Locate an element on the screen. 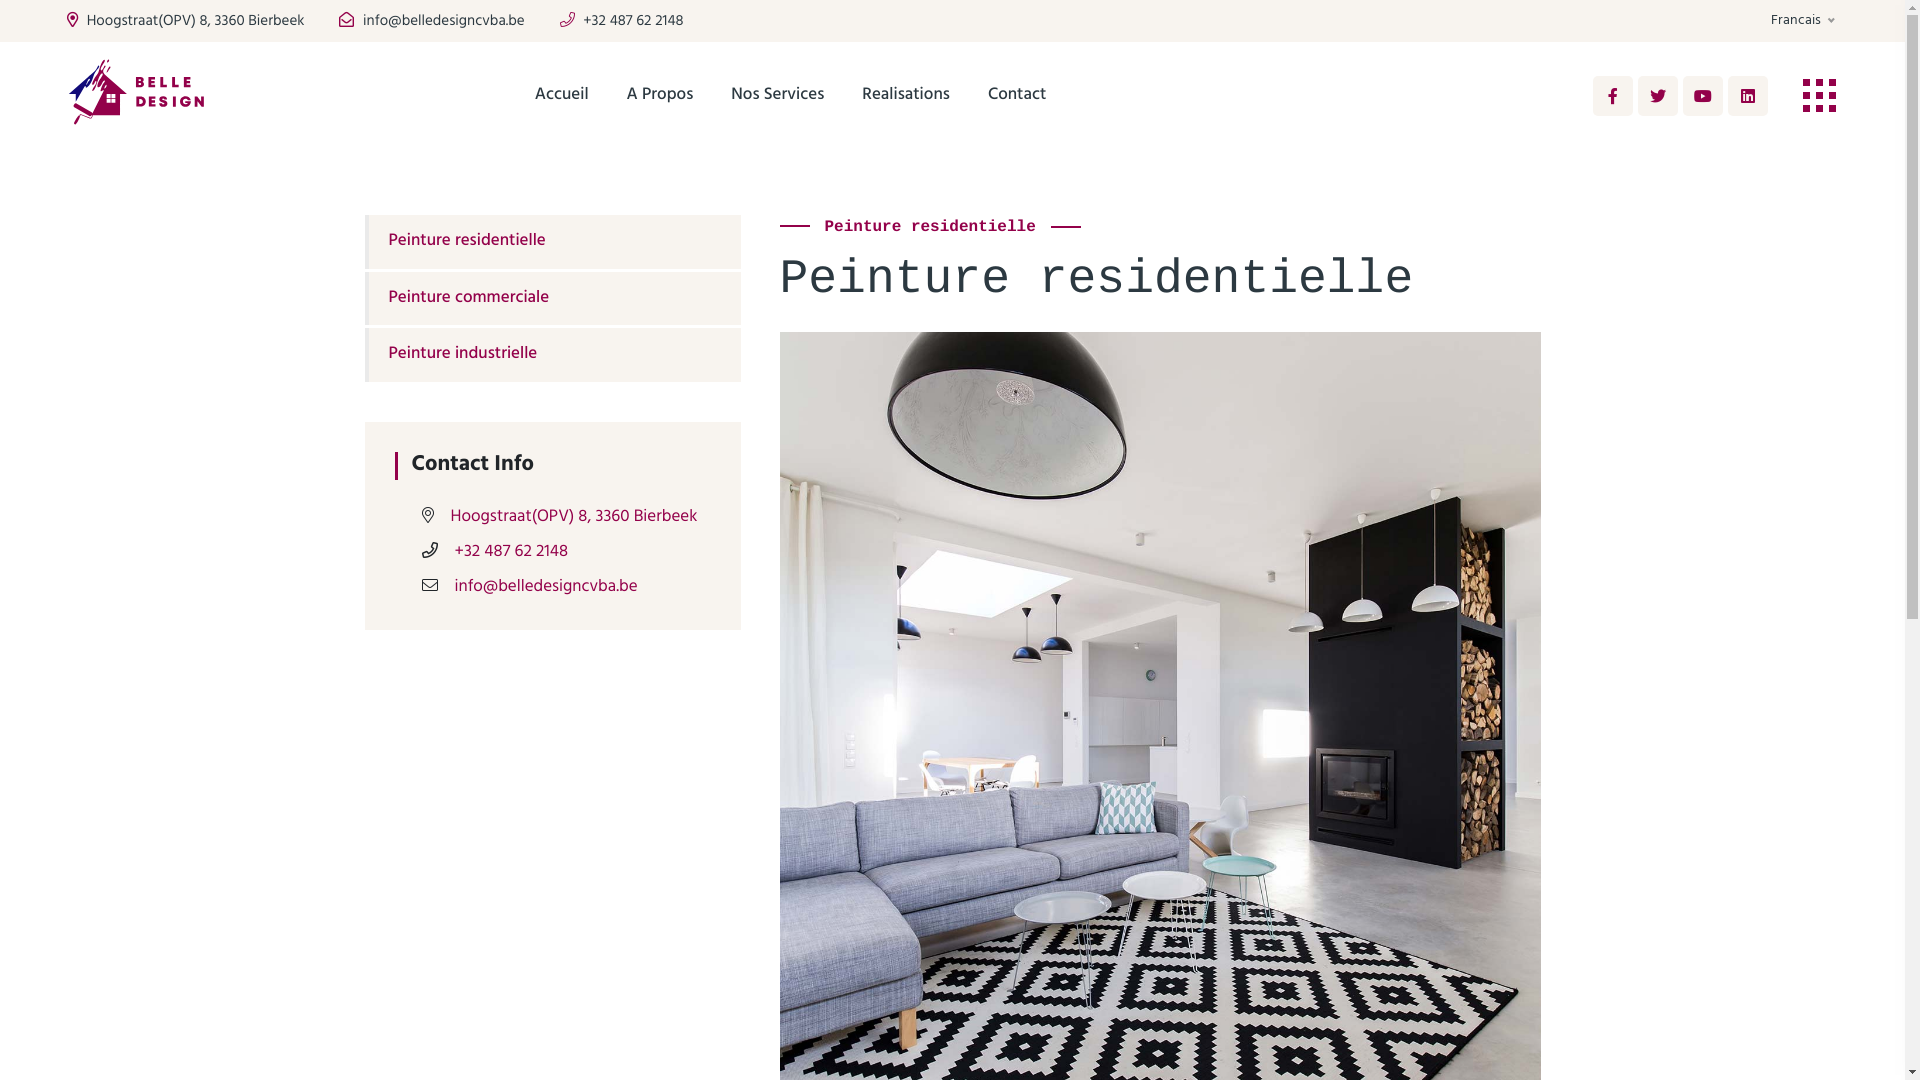  info@belledesigncvba.be is located at coordinates (546, 588).